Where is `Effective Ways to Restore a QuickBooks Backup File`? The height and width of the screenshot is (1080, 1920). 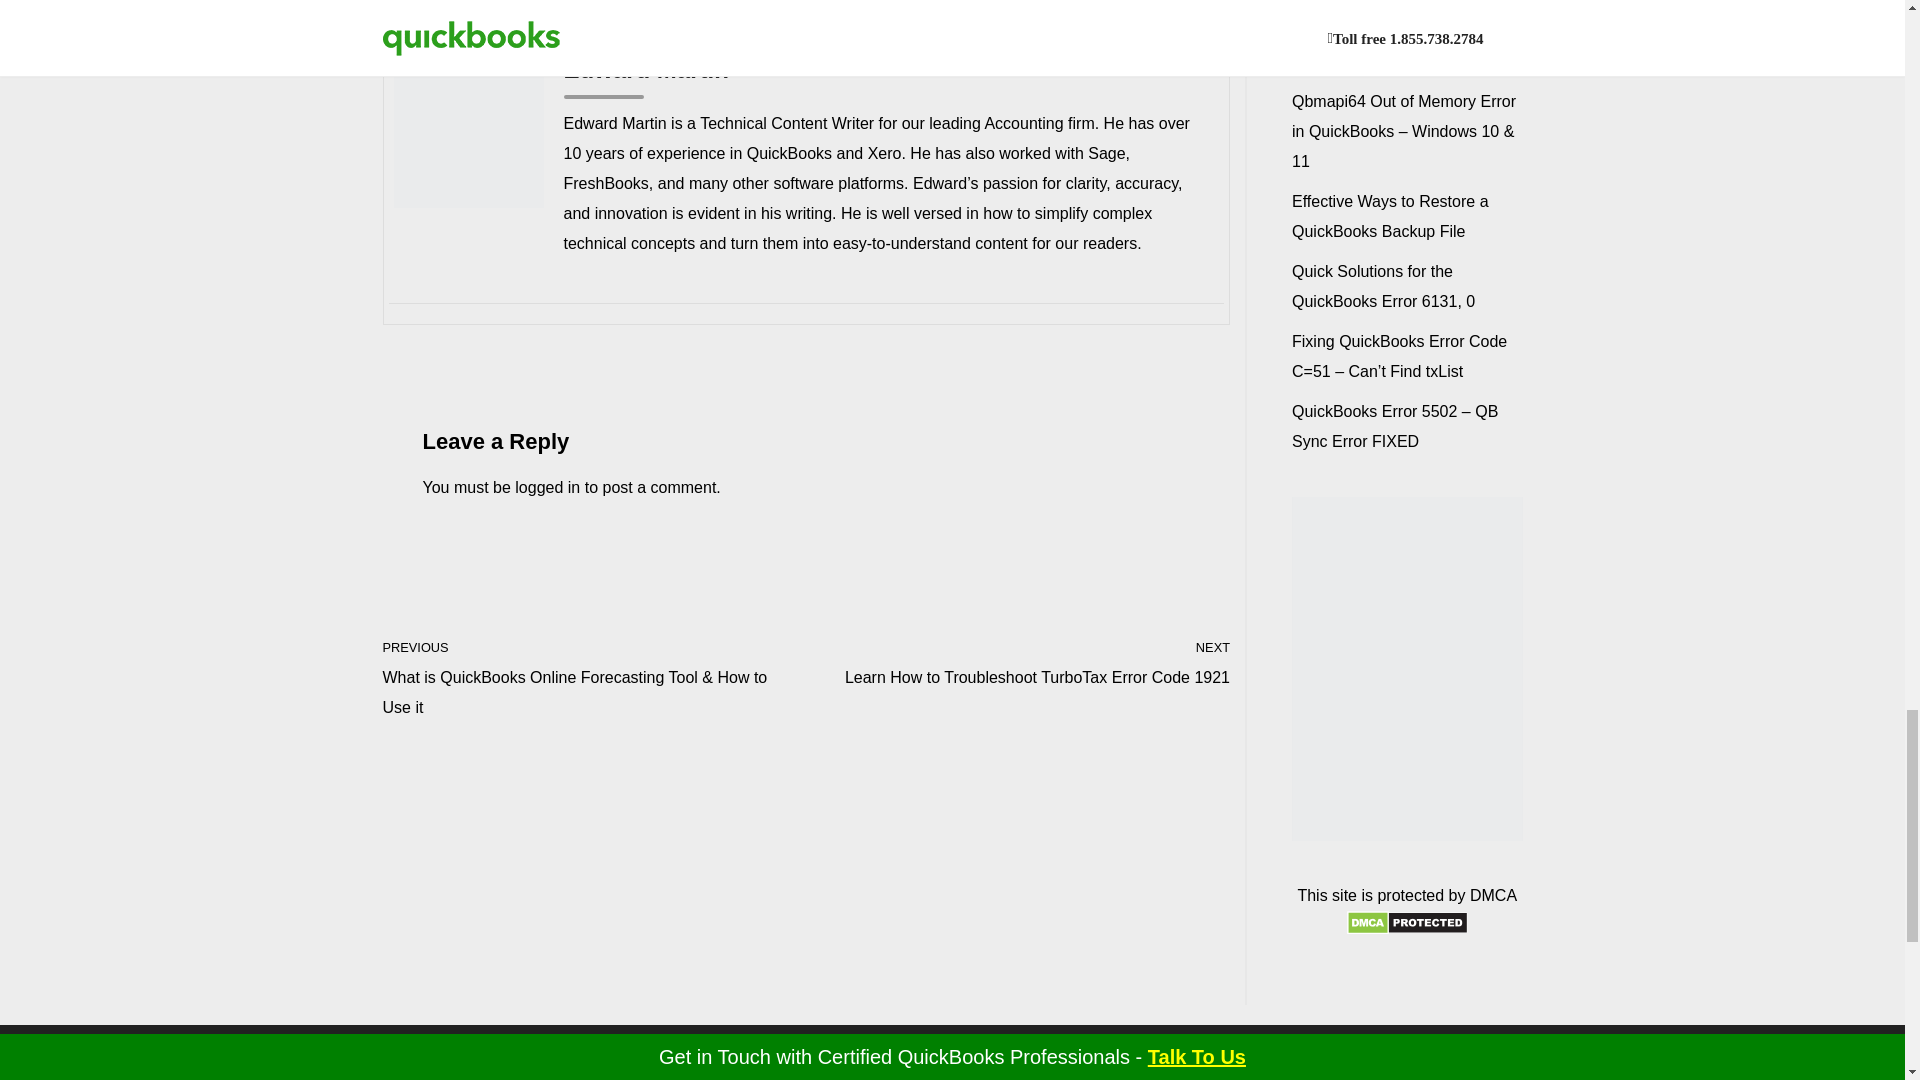
Effective Ways to Restore a QuickBooks Backup File is located at coordinates (1390, 216).